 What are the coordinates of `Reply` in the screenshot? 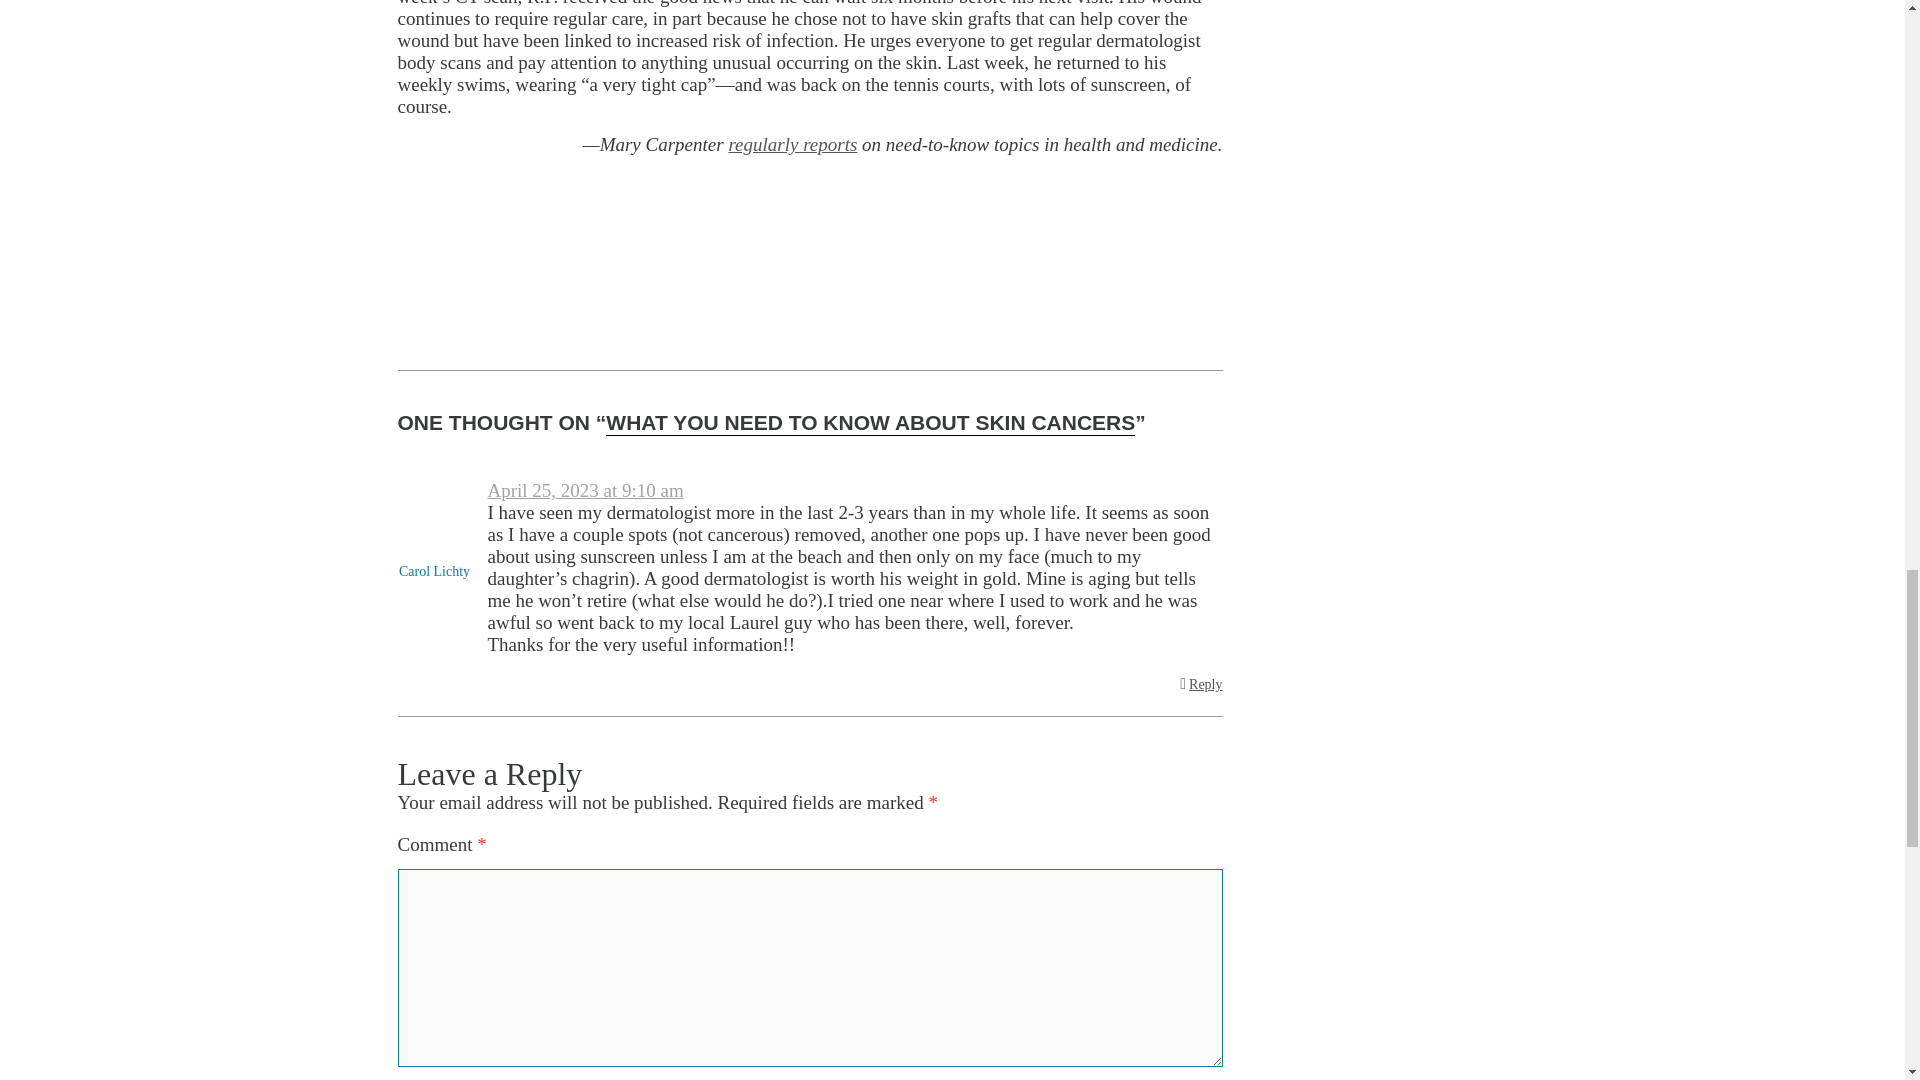 It's located at (1200, 684).